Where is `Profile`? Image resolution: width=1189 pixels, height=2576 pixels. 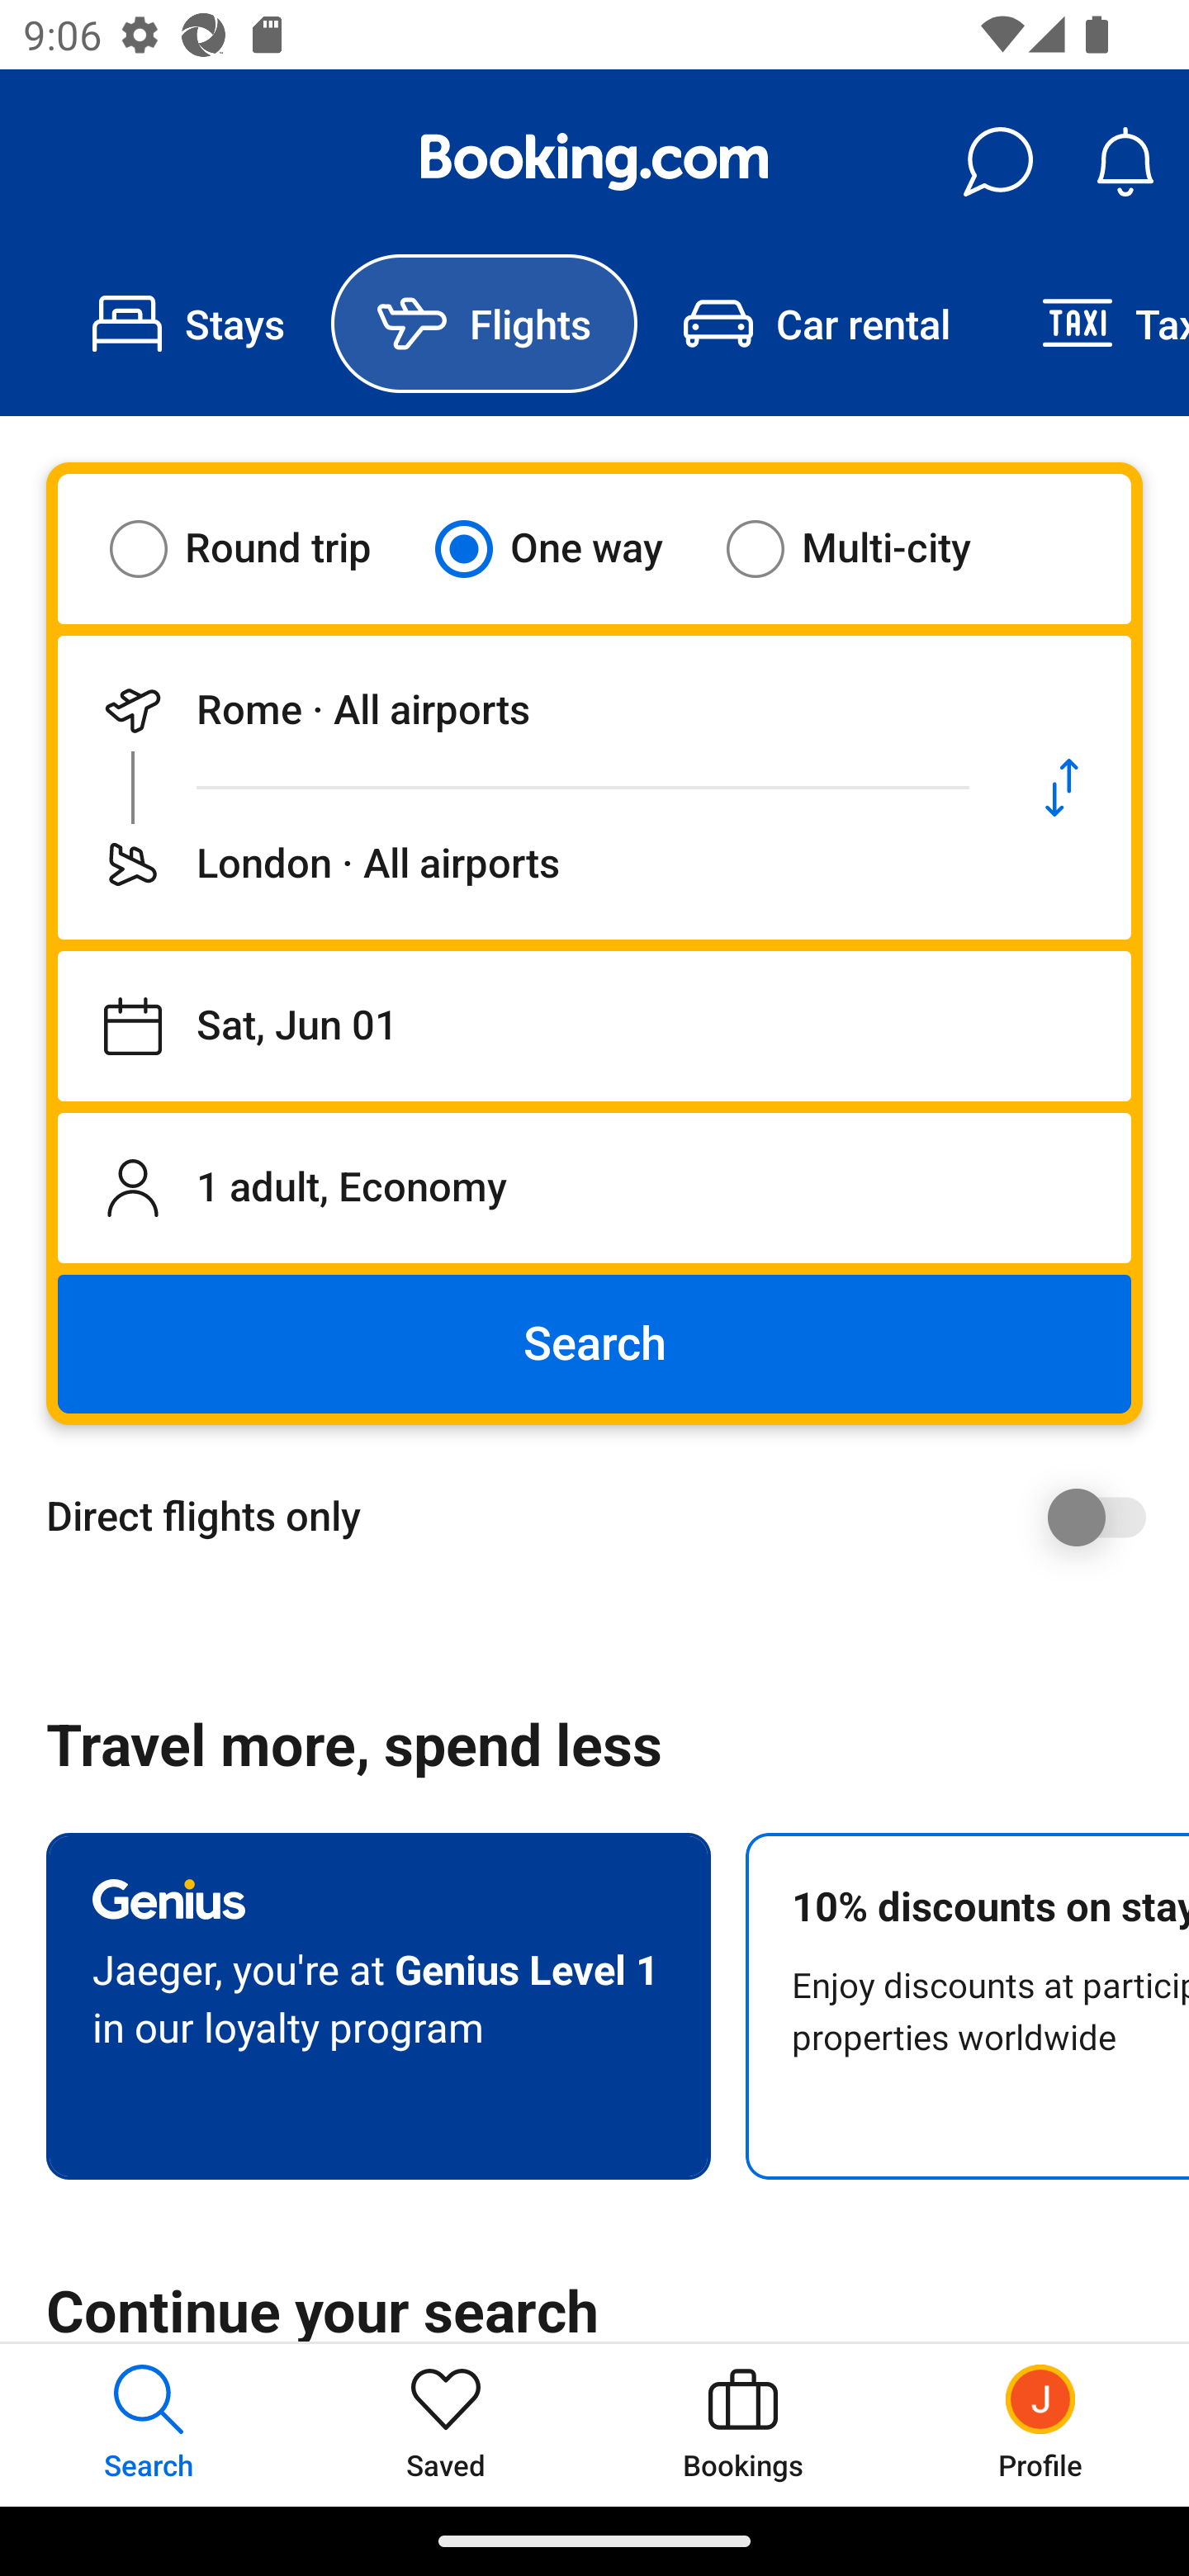
Profile is located at coordinates (1040, 2424).